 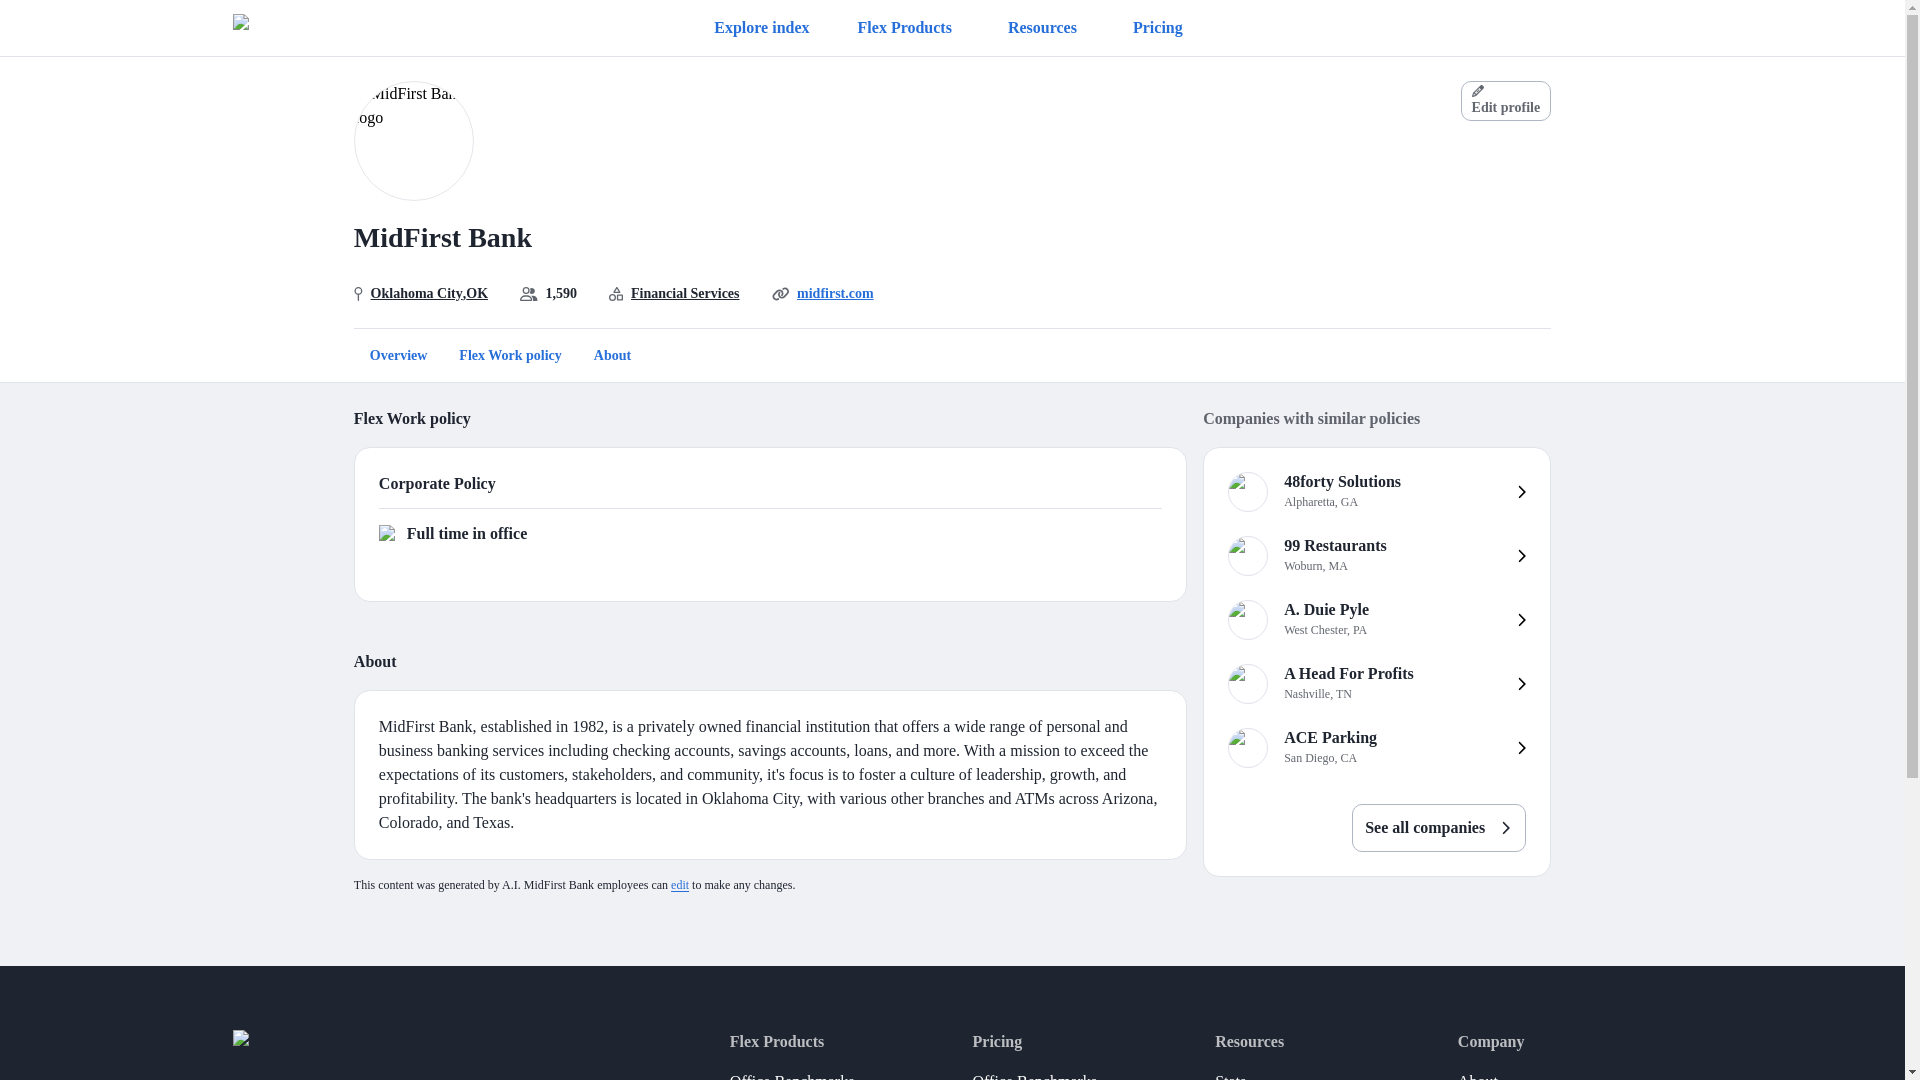 I want to click on OK, so click(x=1376, y=748).